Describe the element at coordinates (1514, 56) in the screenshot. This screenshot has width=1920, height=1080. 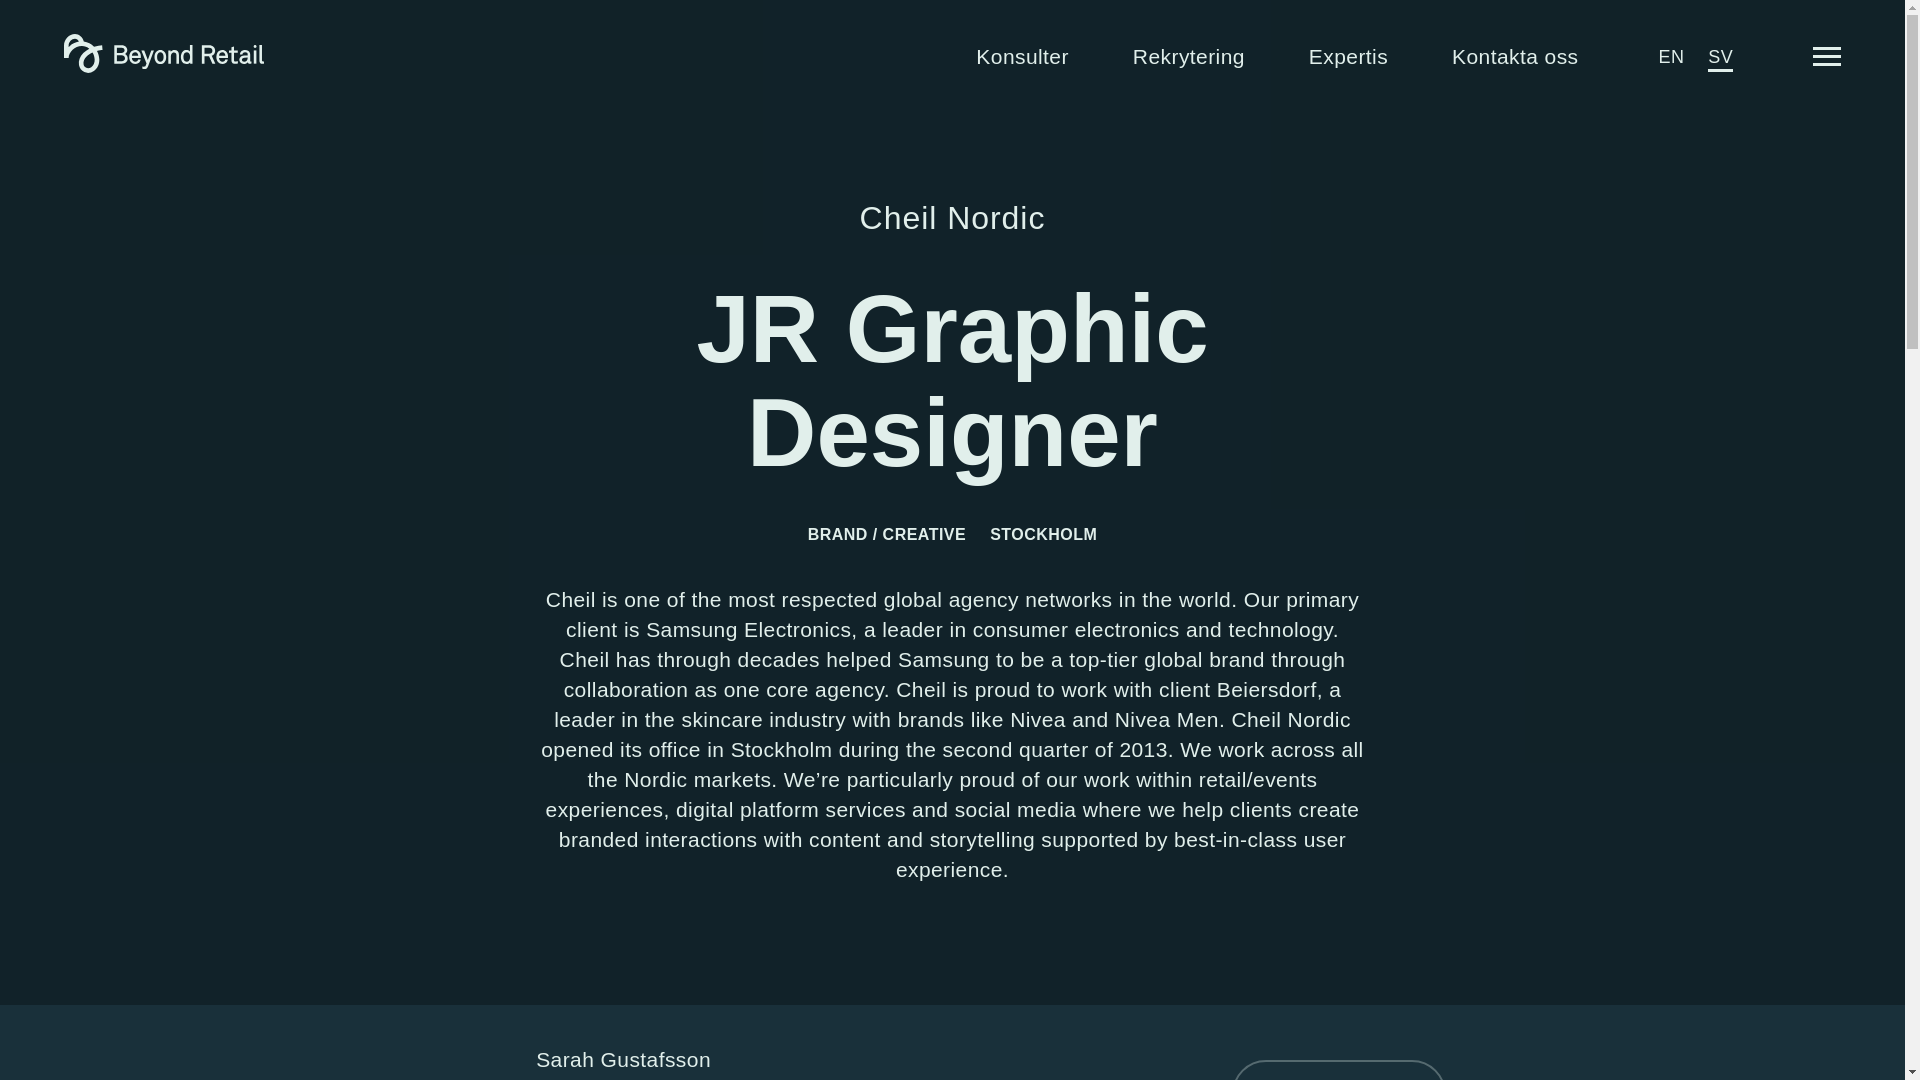
I see `Kontakta oss` at that location.